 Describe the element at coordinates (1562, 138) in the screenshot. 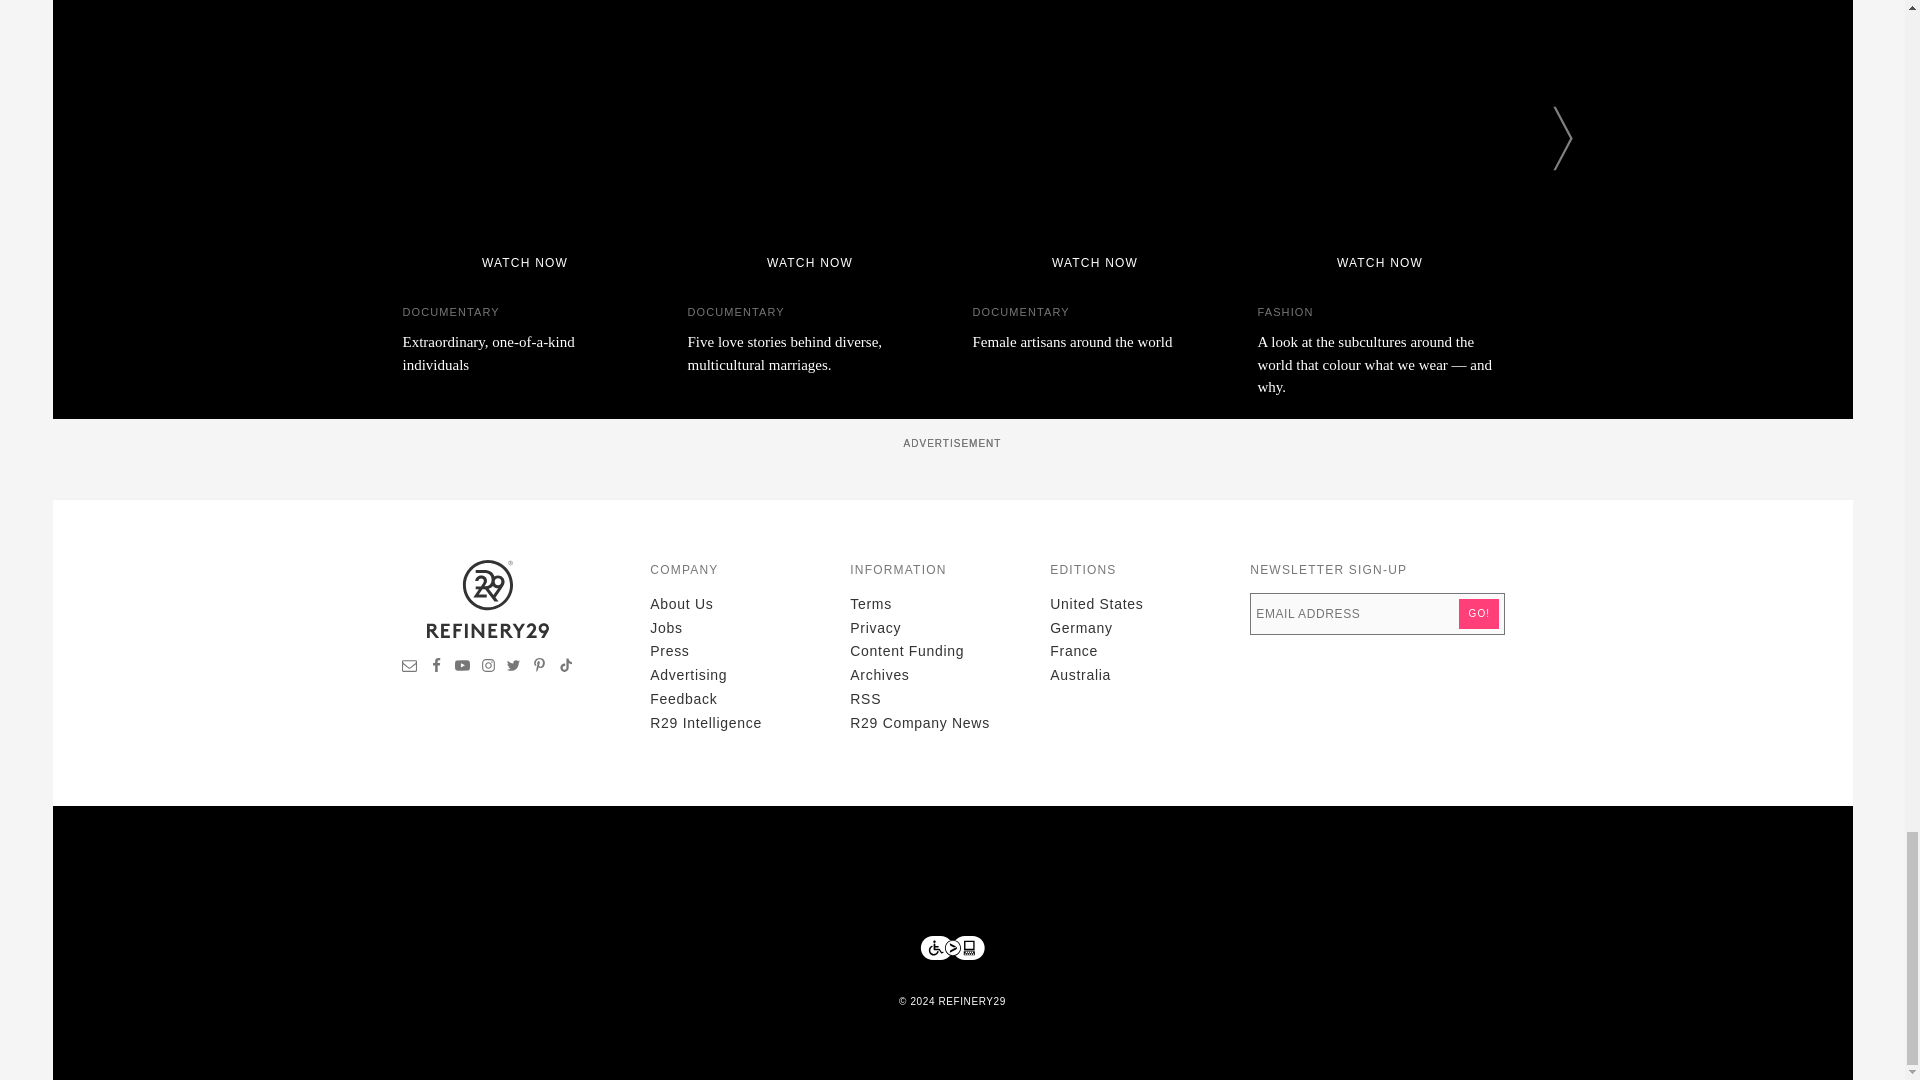

I see `Next` at that location.